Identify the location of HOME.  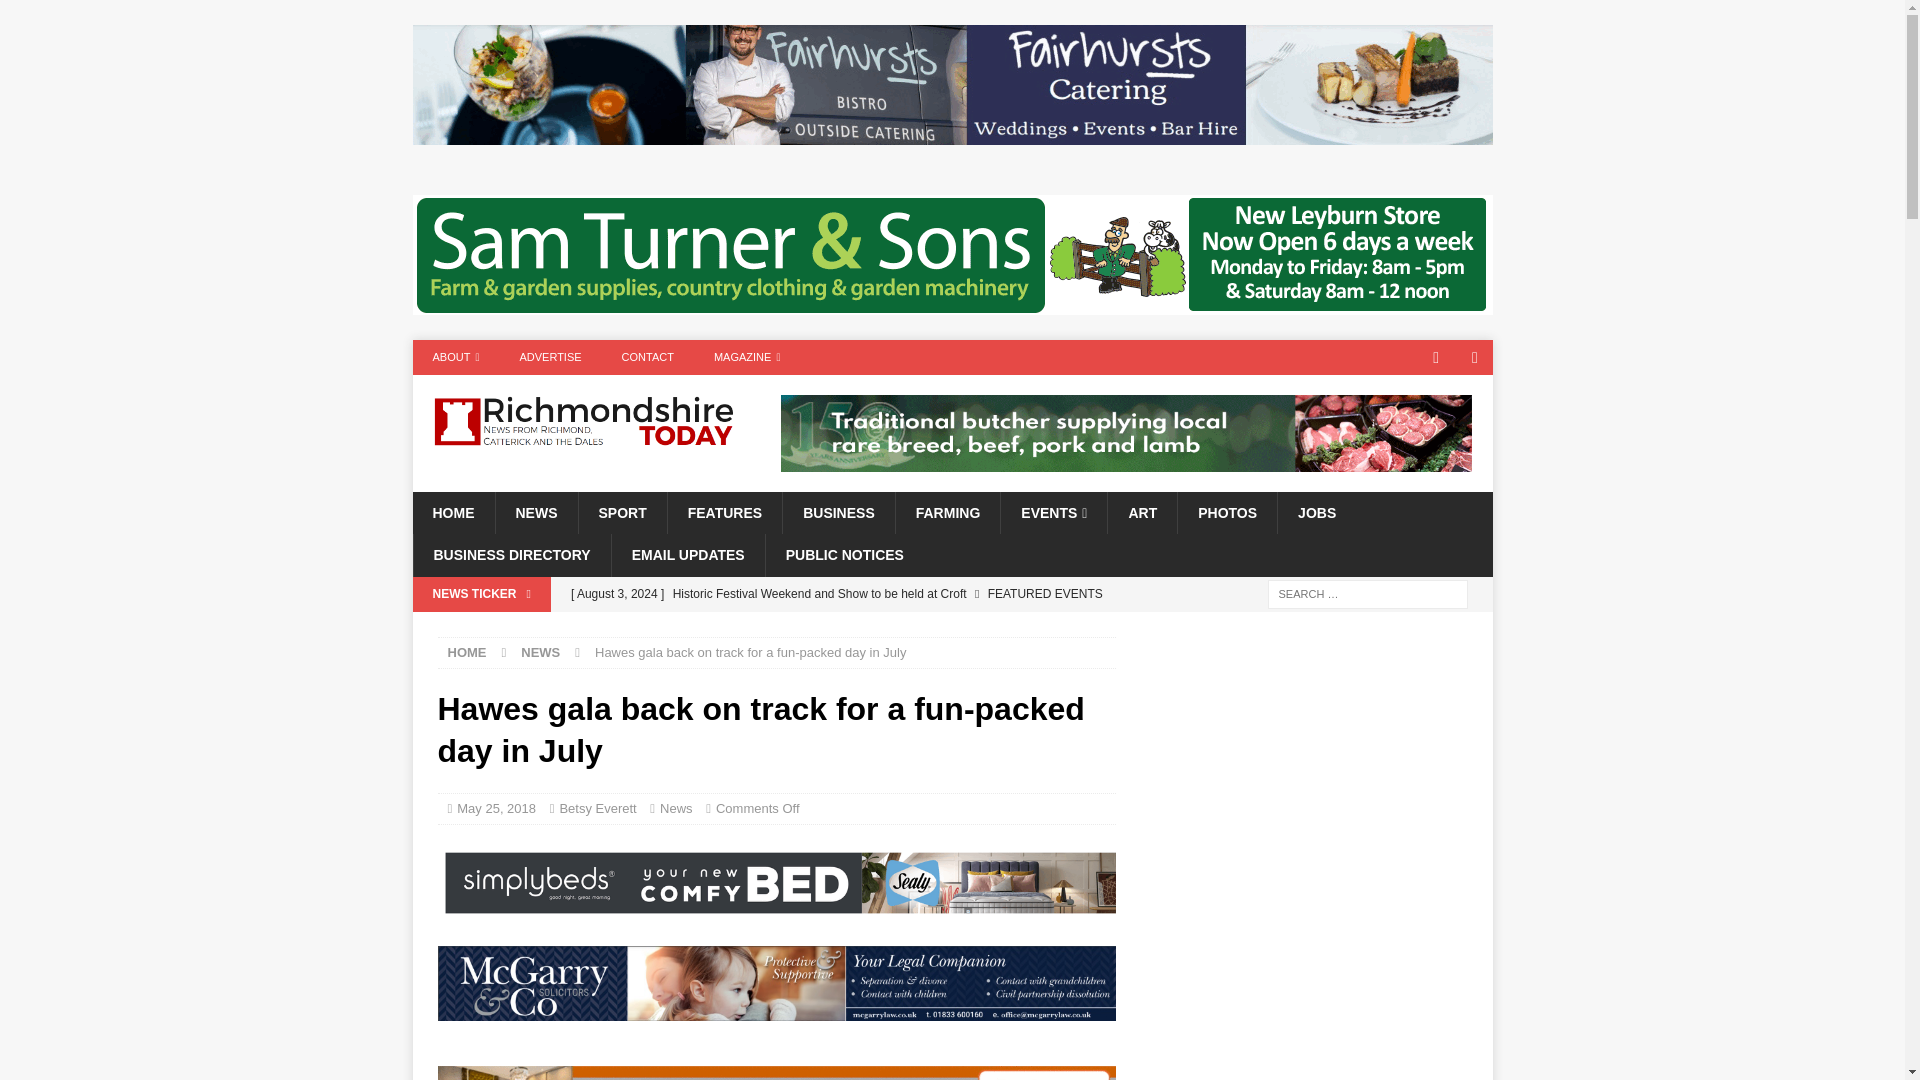
(452, 512).